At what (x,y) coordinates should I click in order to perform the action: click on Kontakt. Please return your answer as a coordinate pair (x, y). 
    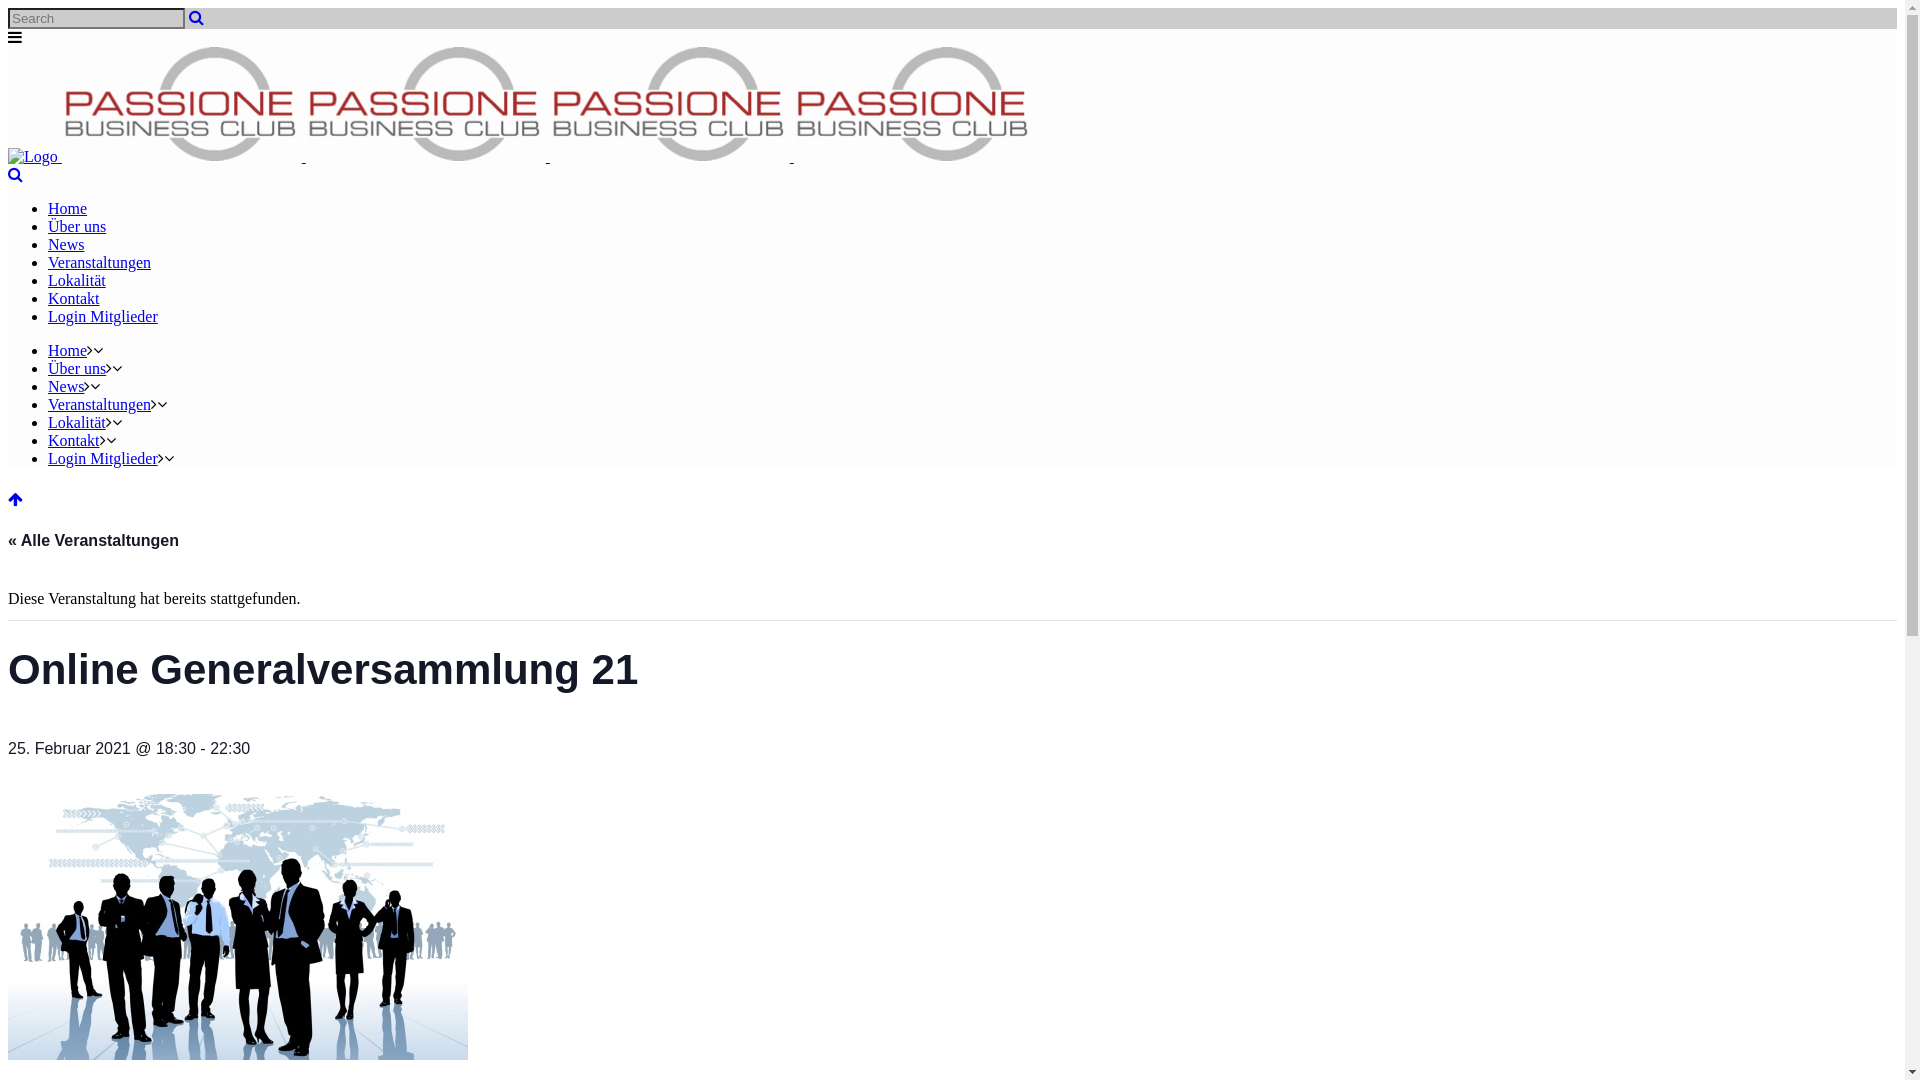
    Looking at the image, I should click on (74, 298).